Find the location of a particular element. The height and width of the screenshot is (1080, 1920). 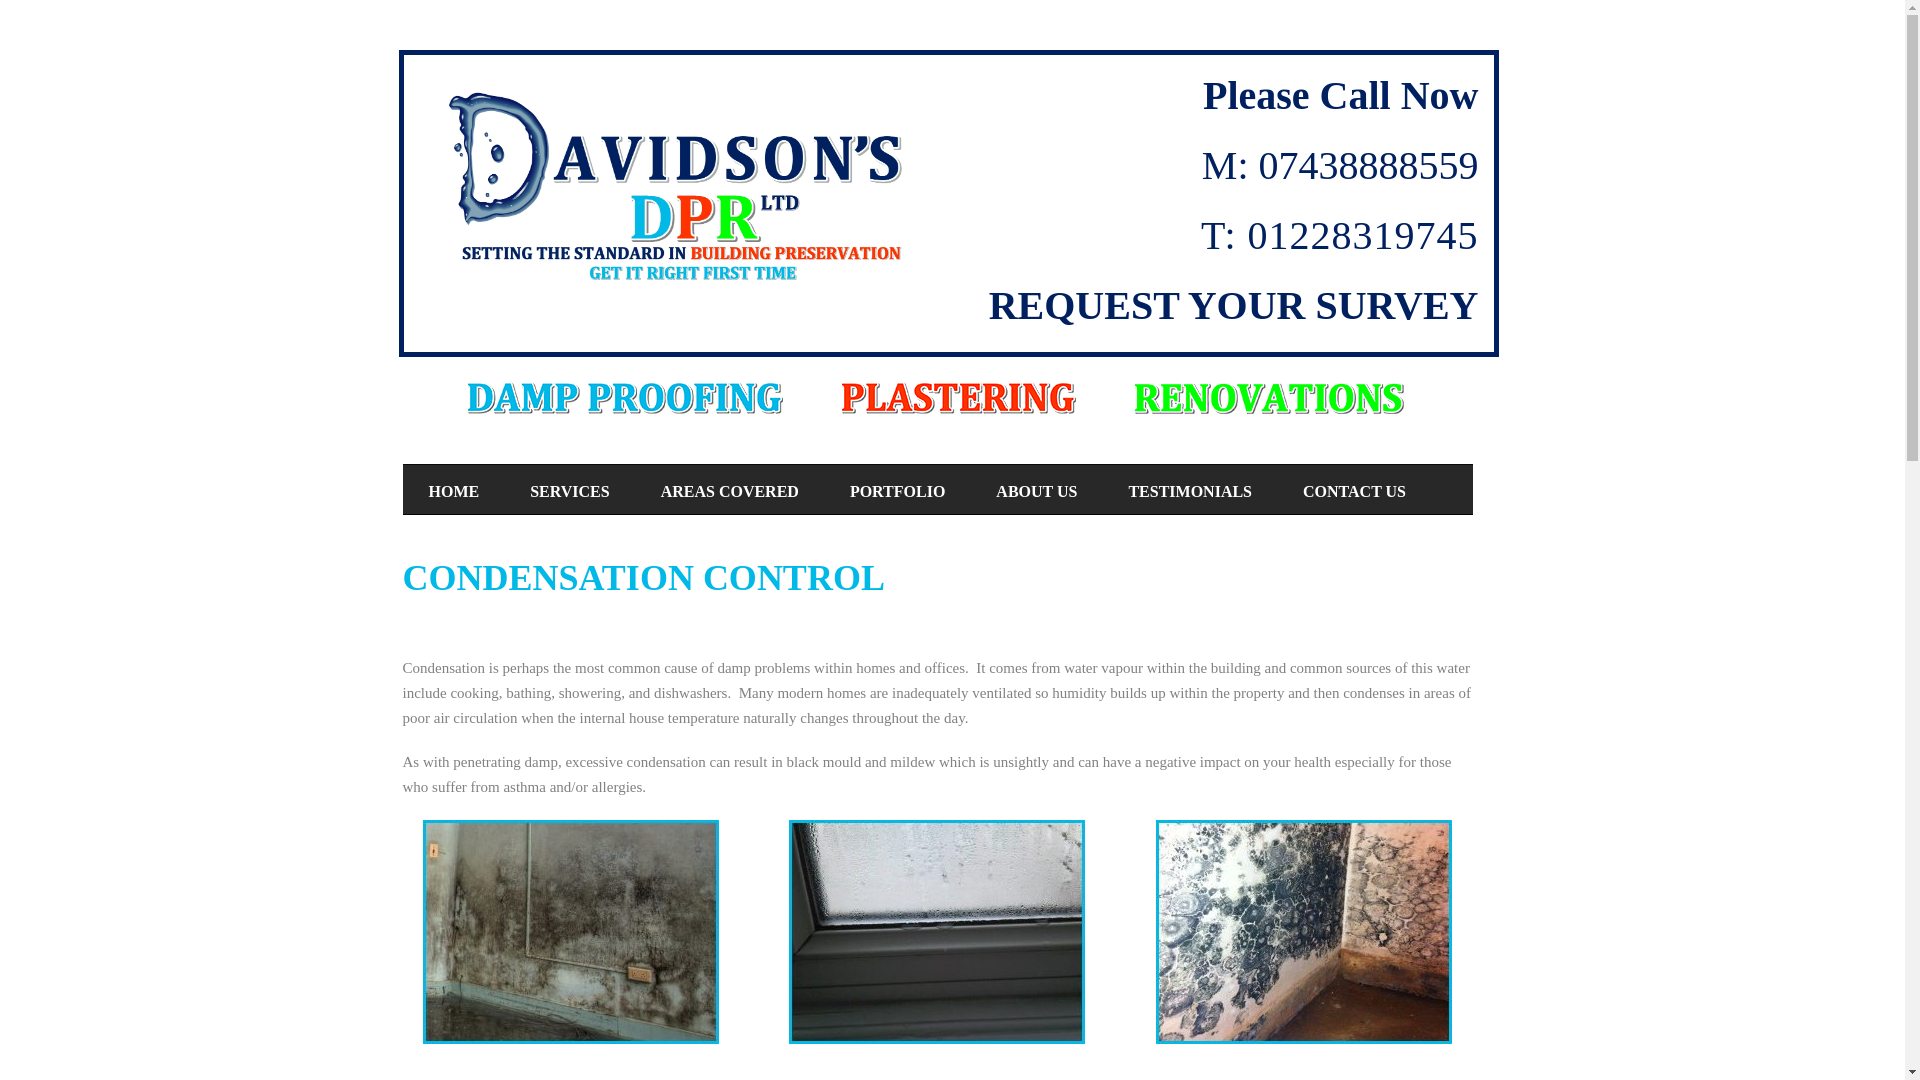

TESTIMONIALS is located at coordinates (1189, 490).